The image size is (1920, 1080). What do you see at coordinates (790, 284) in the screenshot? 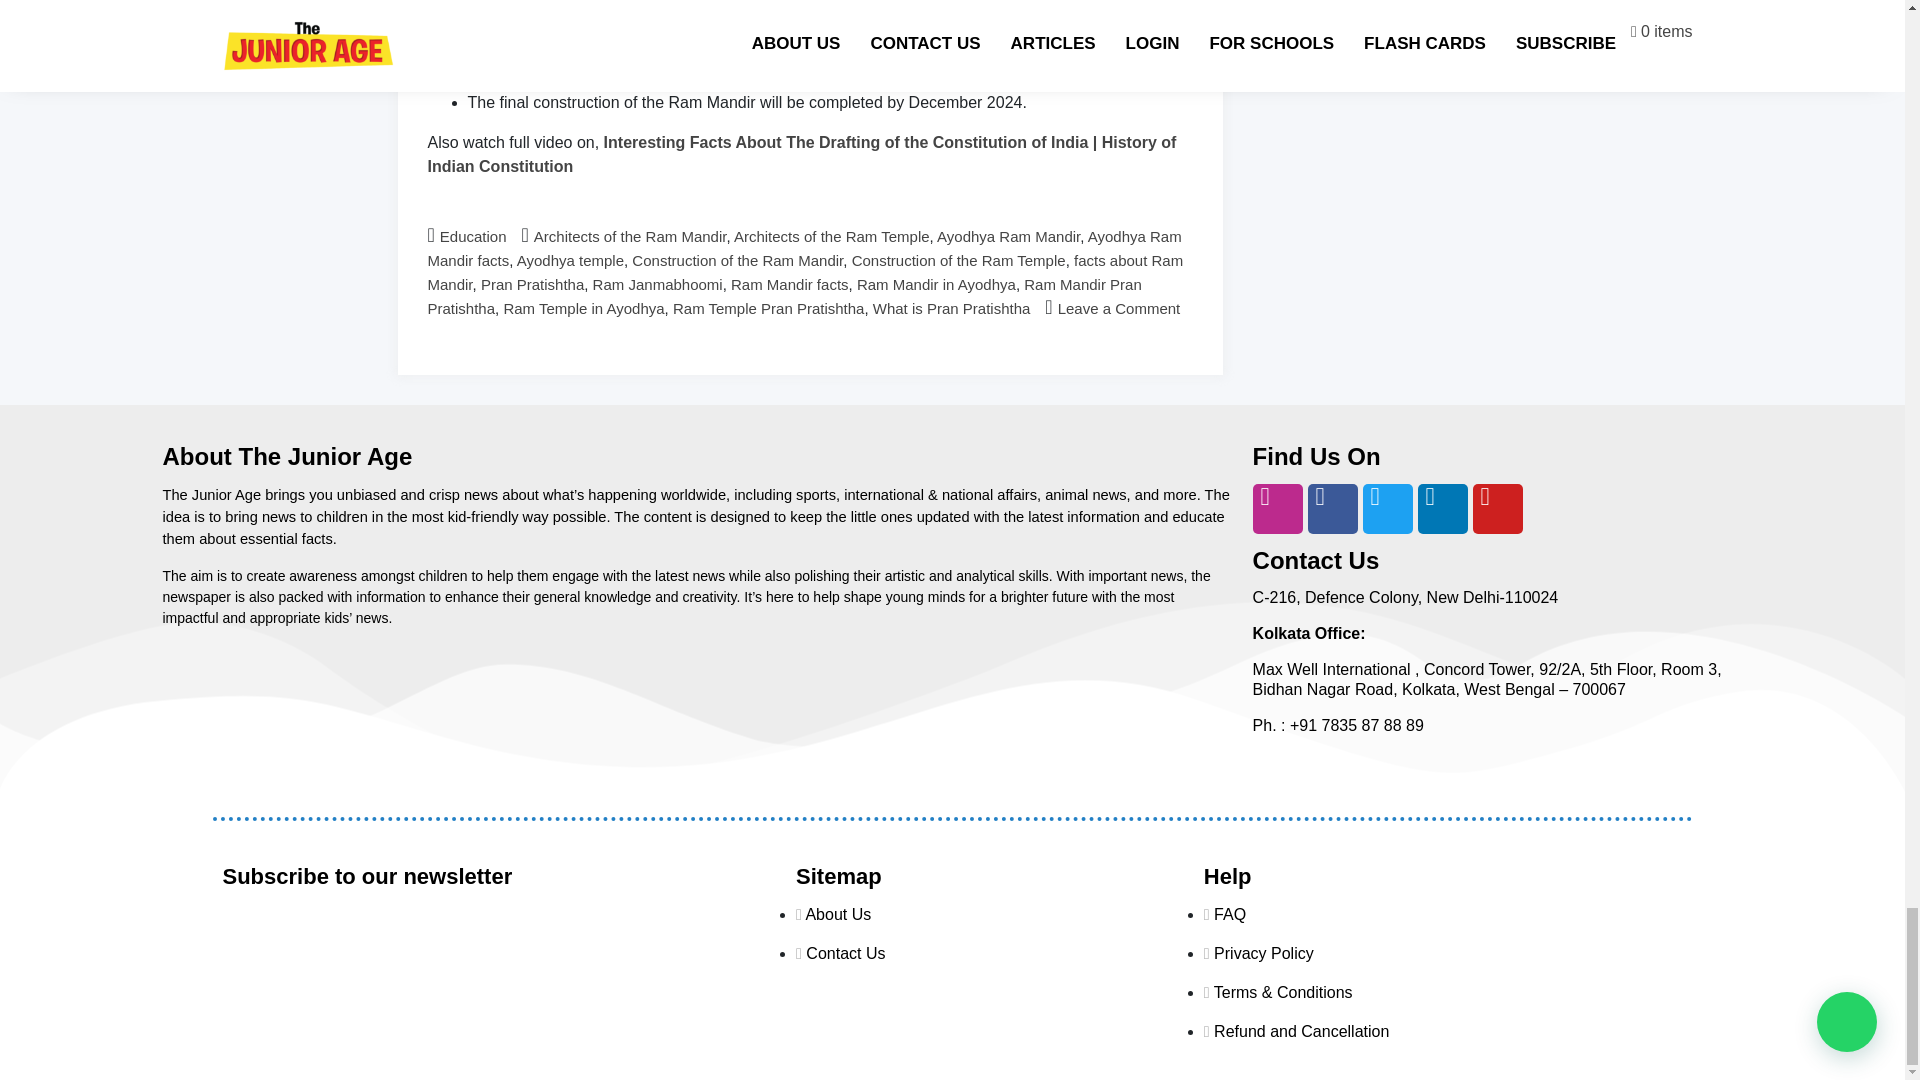
I see `Ram Mandir facts` at bounding box center [790, 284].